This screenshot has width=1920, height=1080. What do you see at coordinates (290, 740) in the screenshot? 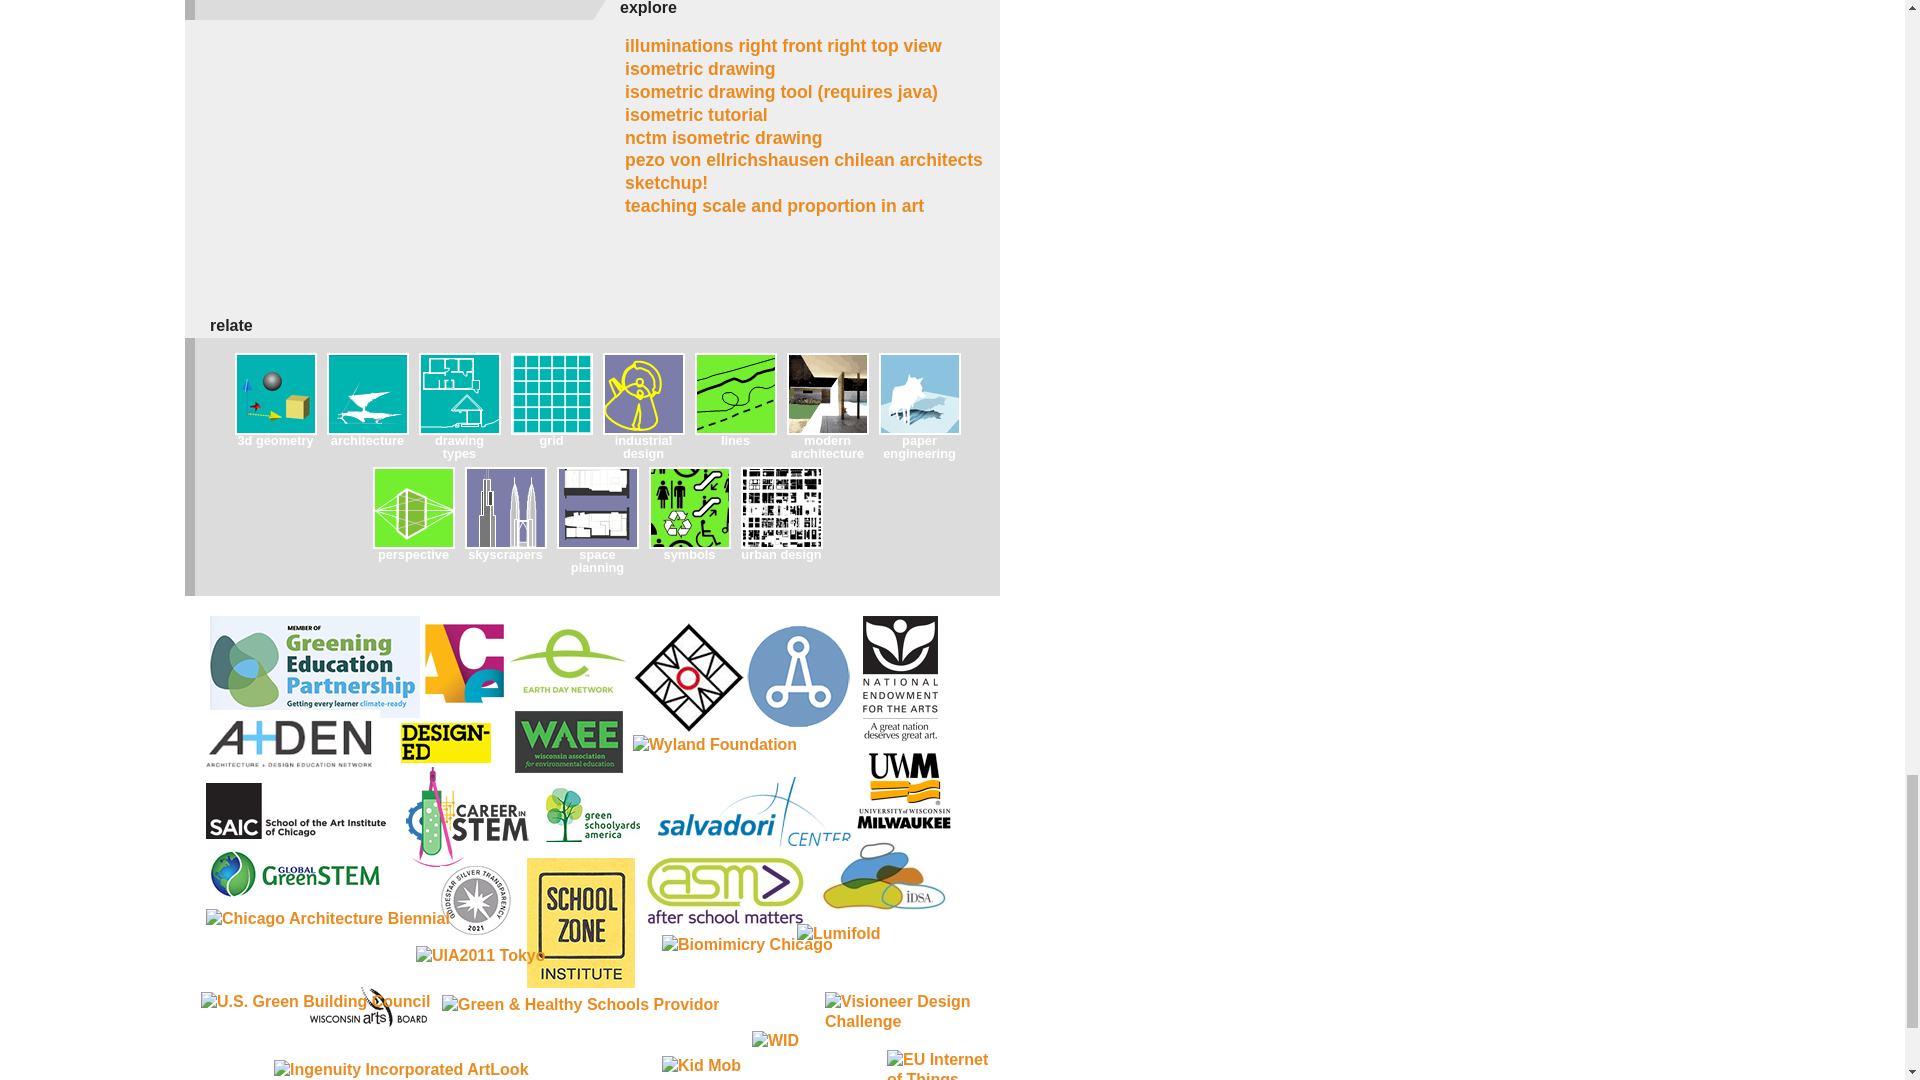
I see `ADEN` at bounding box center [290, 740].